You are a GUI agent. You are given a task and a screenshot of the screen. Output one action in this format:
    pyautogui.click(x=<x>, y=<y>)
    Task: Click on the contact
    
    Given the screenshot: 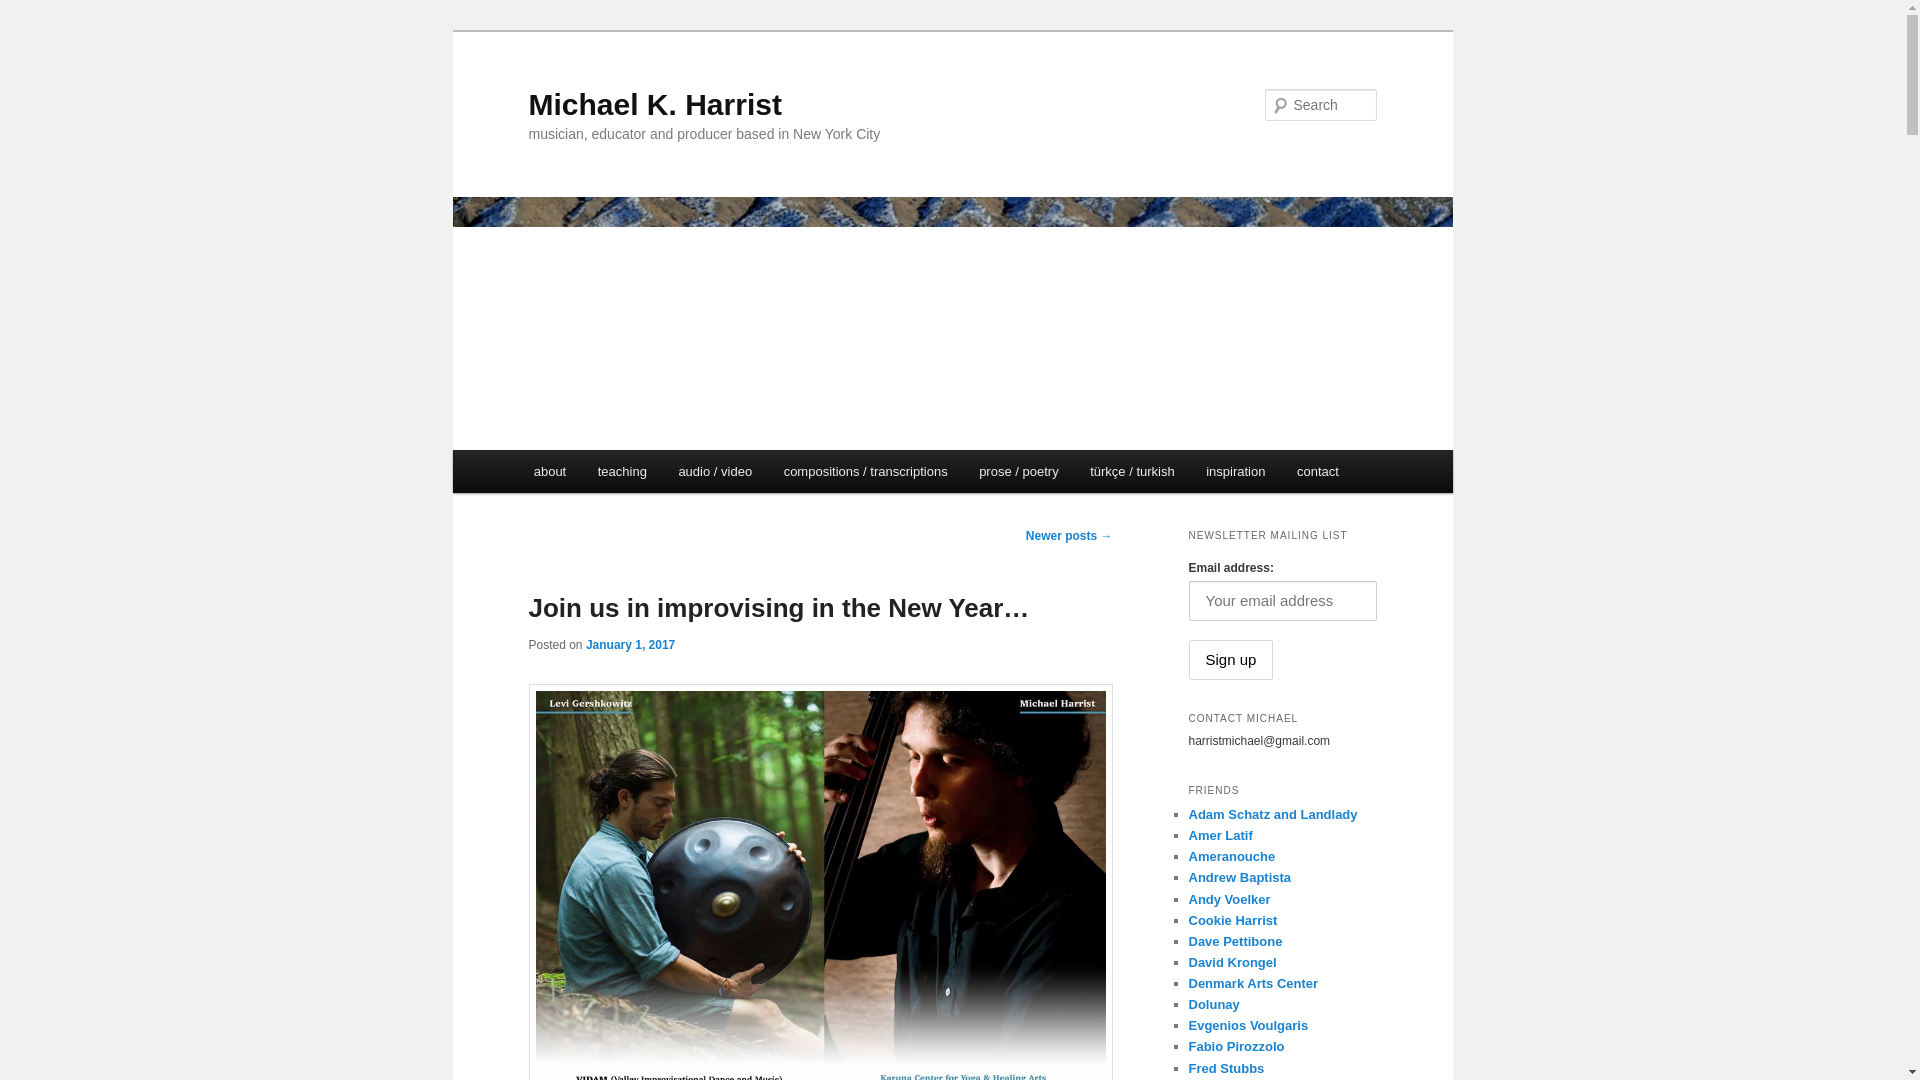 What is the action you would take?
    pyautogui.click(x=1316, y=471)
    